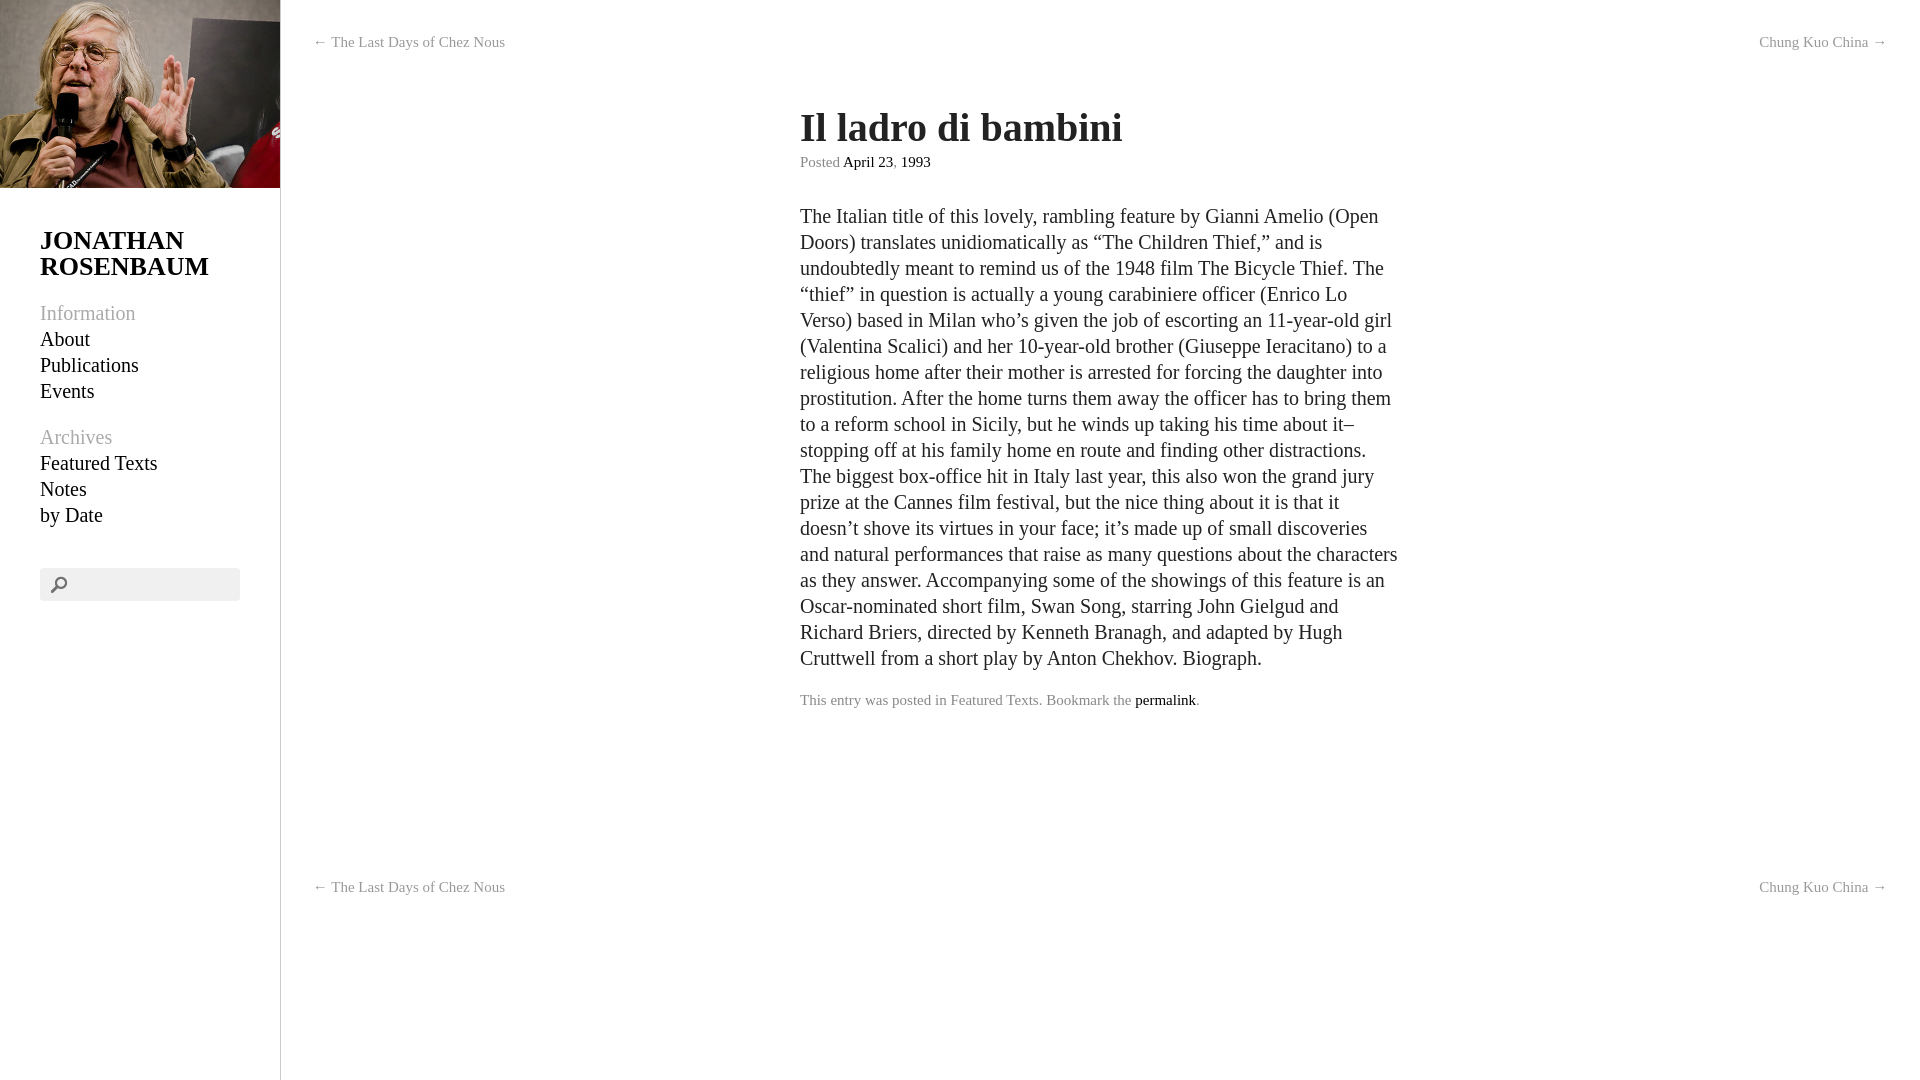 The image size is (1920, 1080). I want to click on Events, so click(67, 390).